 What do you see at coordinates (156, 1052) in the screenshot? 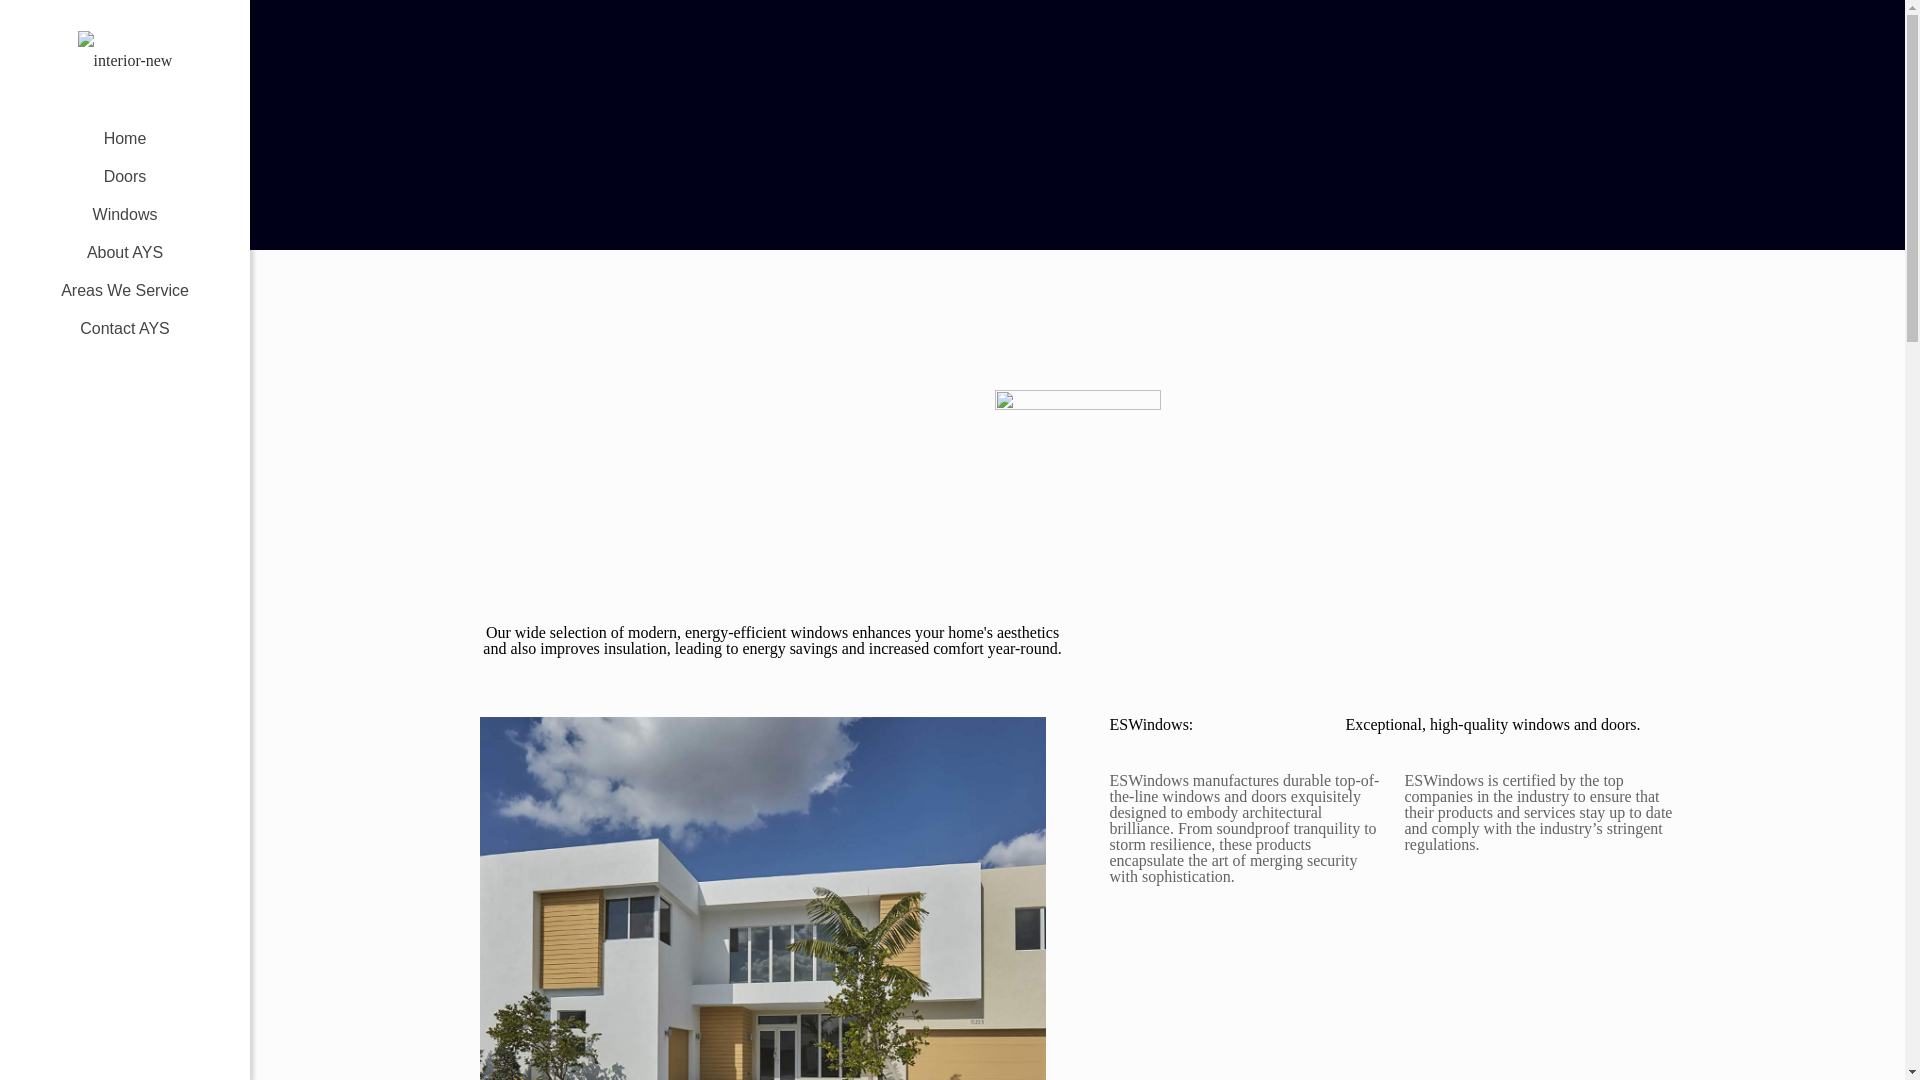
I see `Instagram` at bounding box center [156, 1052].